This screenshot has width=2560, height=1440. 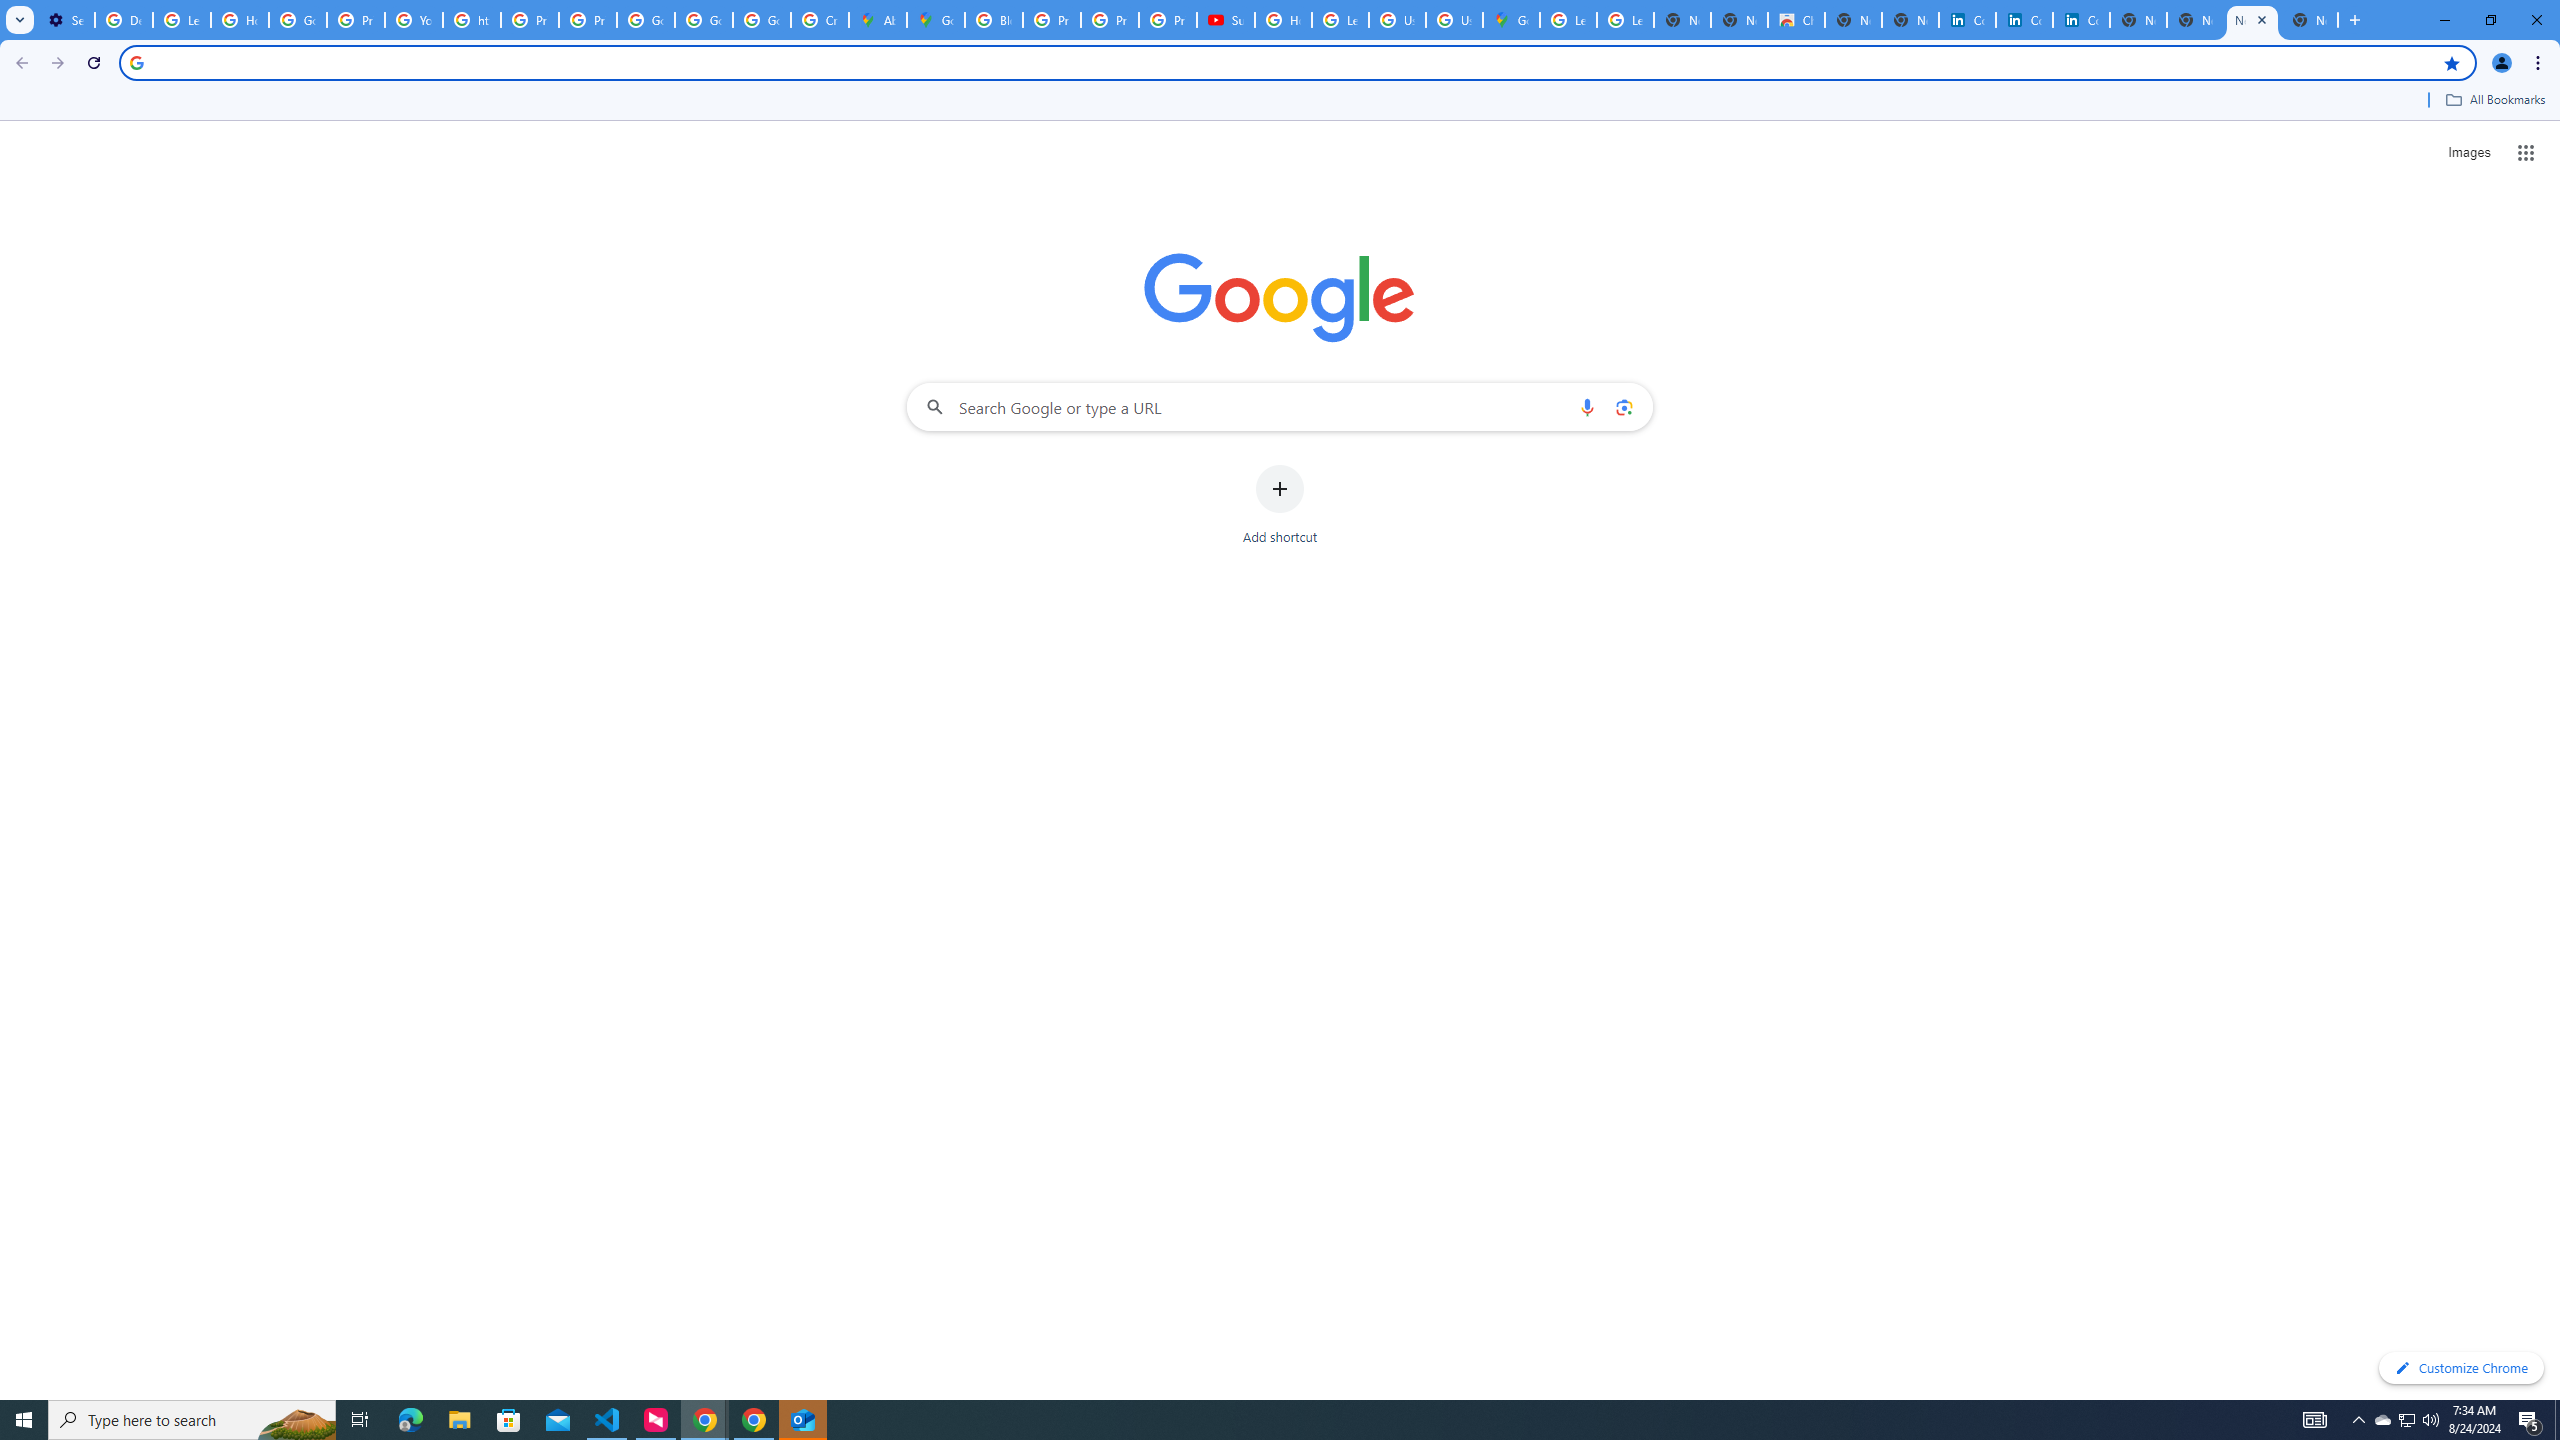 What do you see at coordinates (2494, 100) in the screenshot?
I see `All Bookmarks` at bounding box center [2494, 100].